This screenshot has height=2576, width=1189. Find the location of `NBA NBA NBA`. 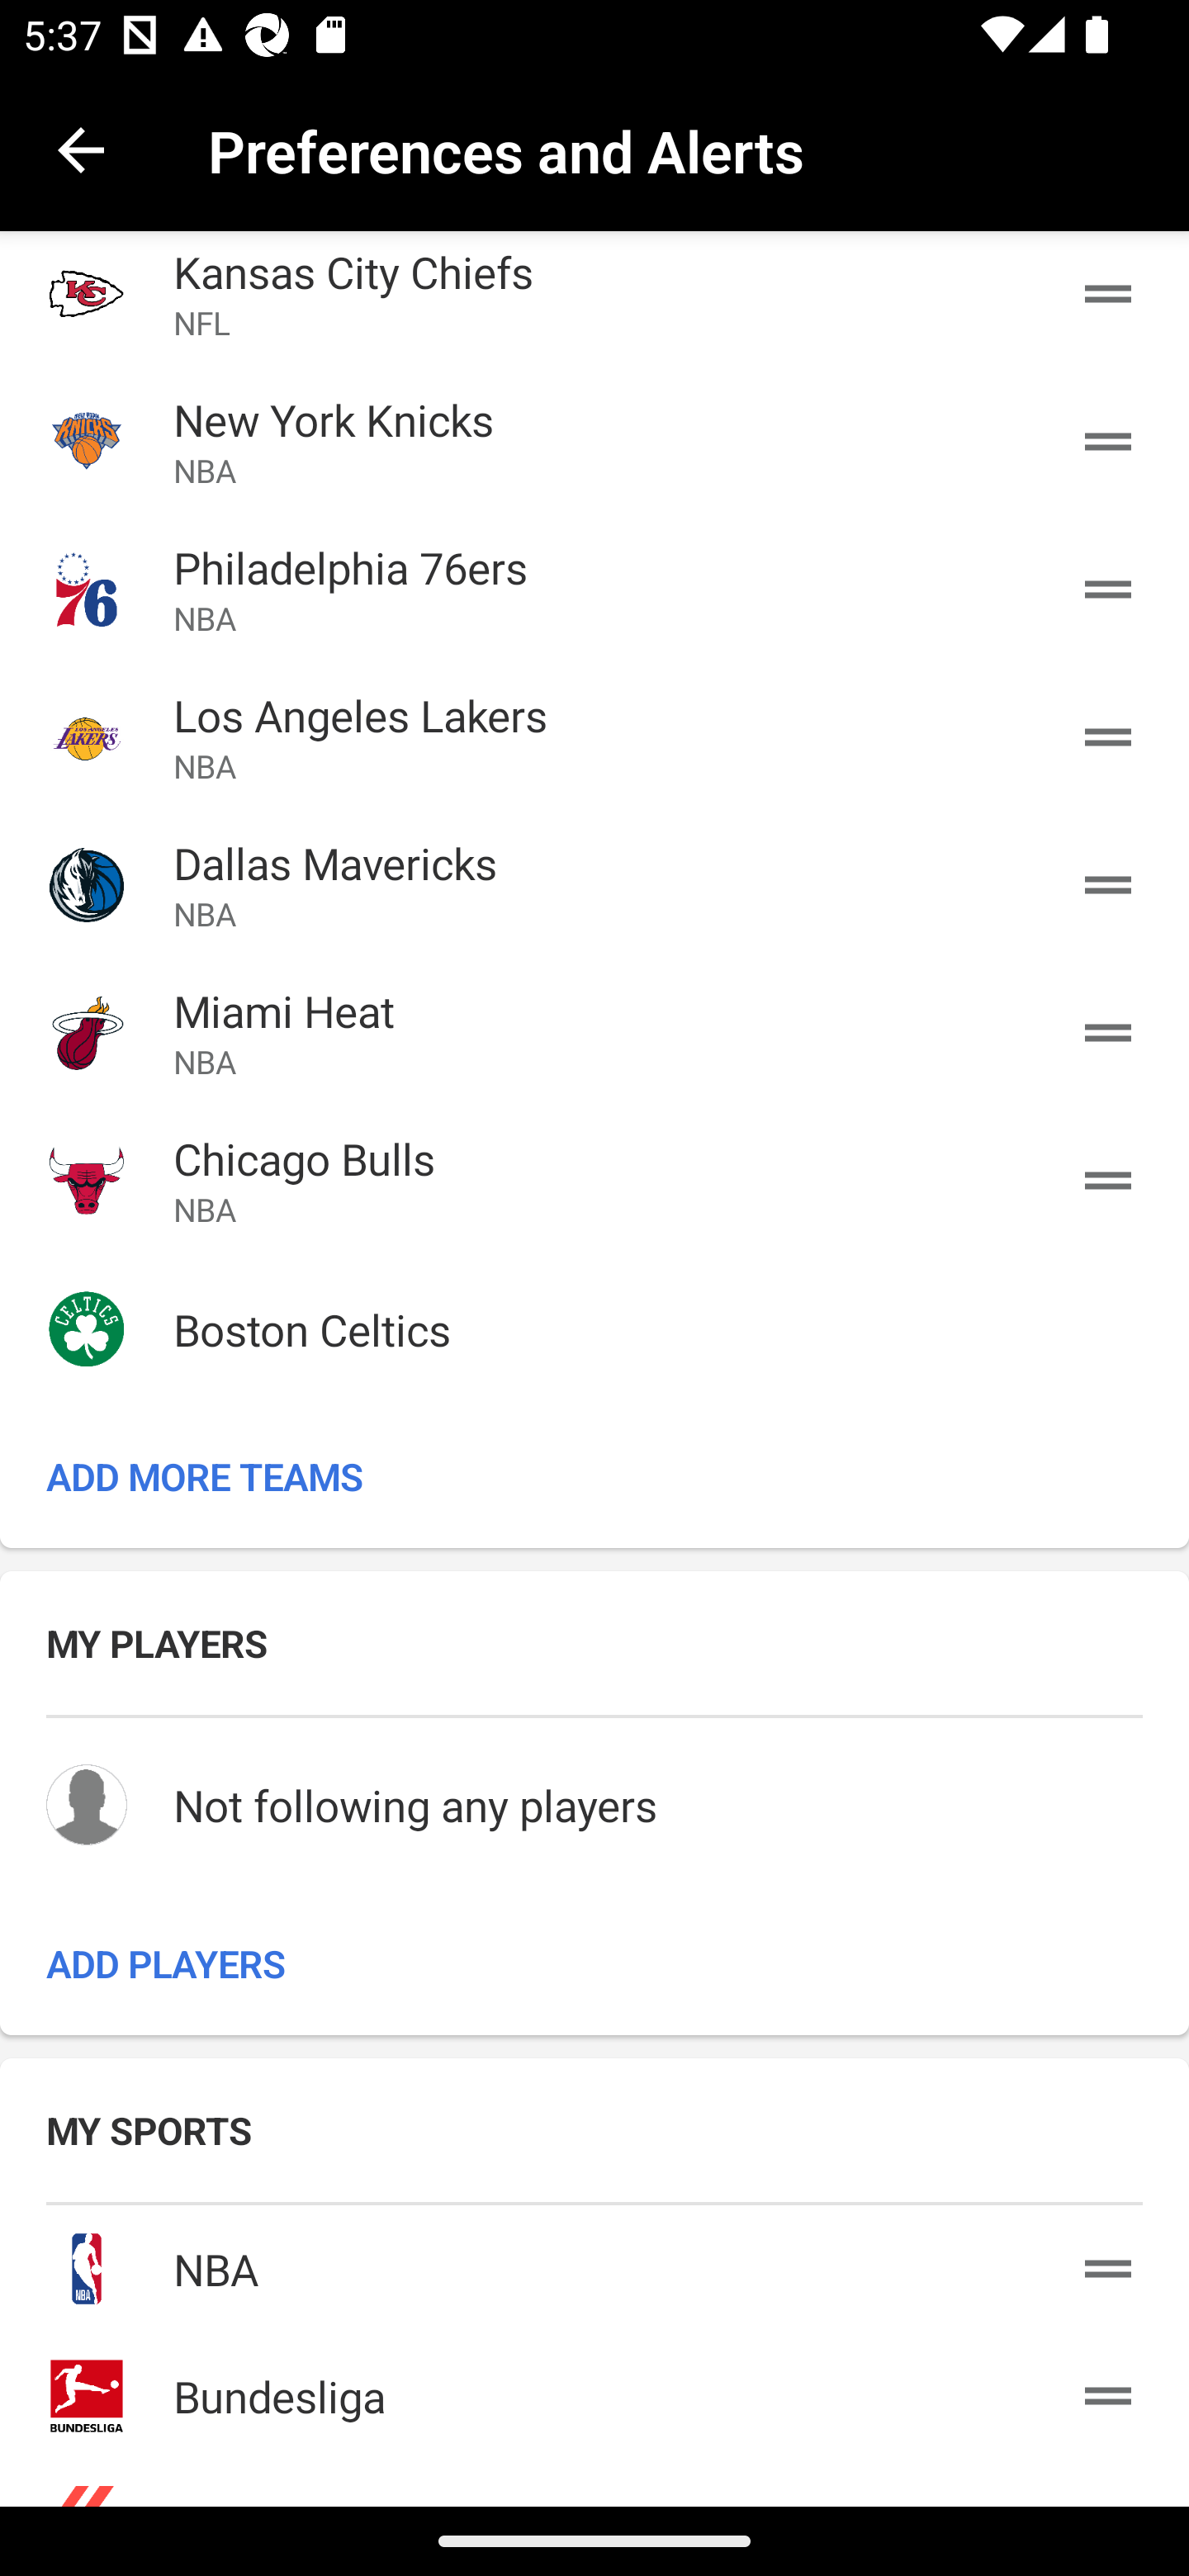

NBA NBA NBA is located at coordinates (594, 2262).